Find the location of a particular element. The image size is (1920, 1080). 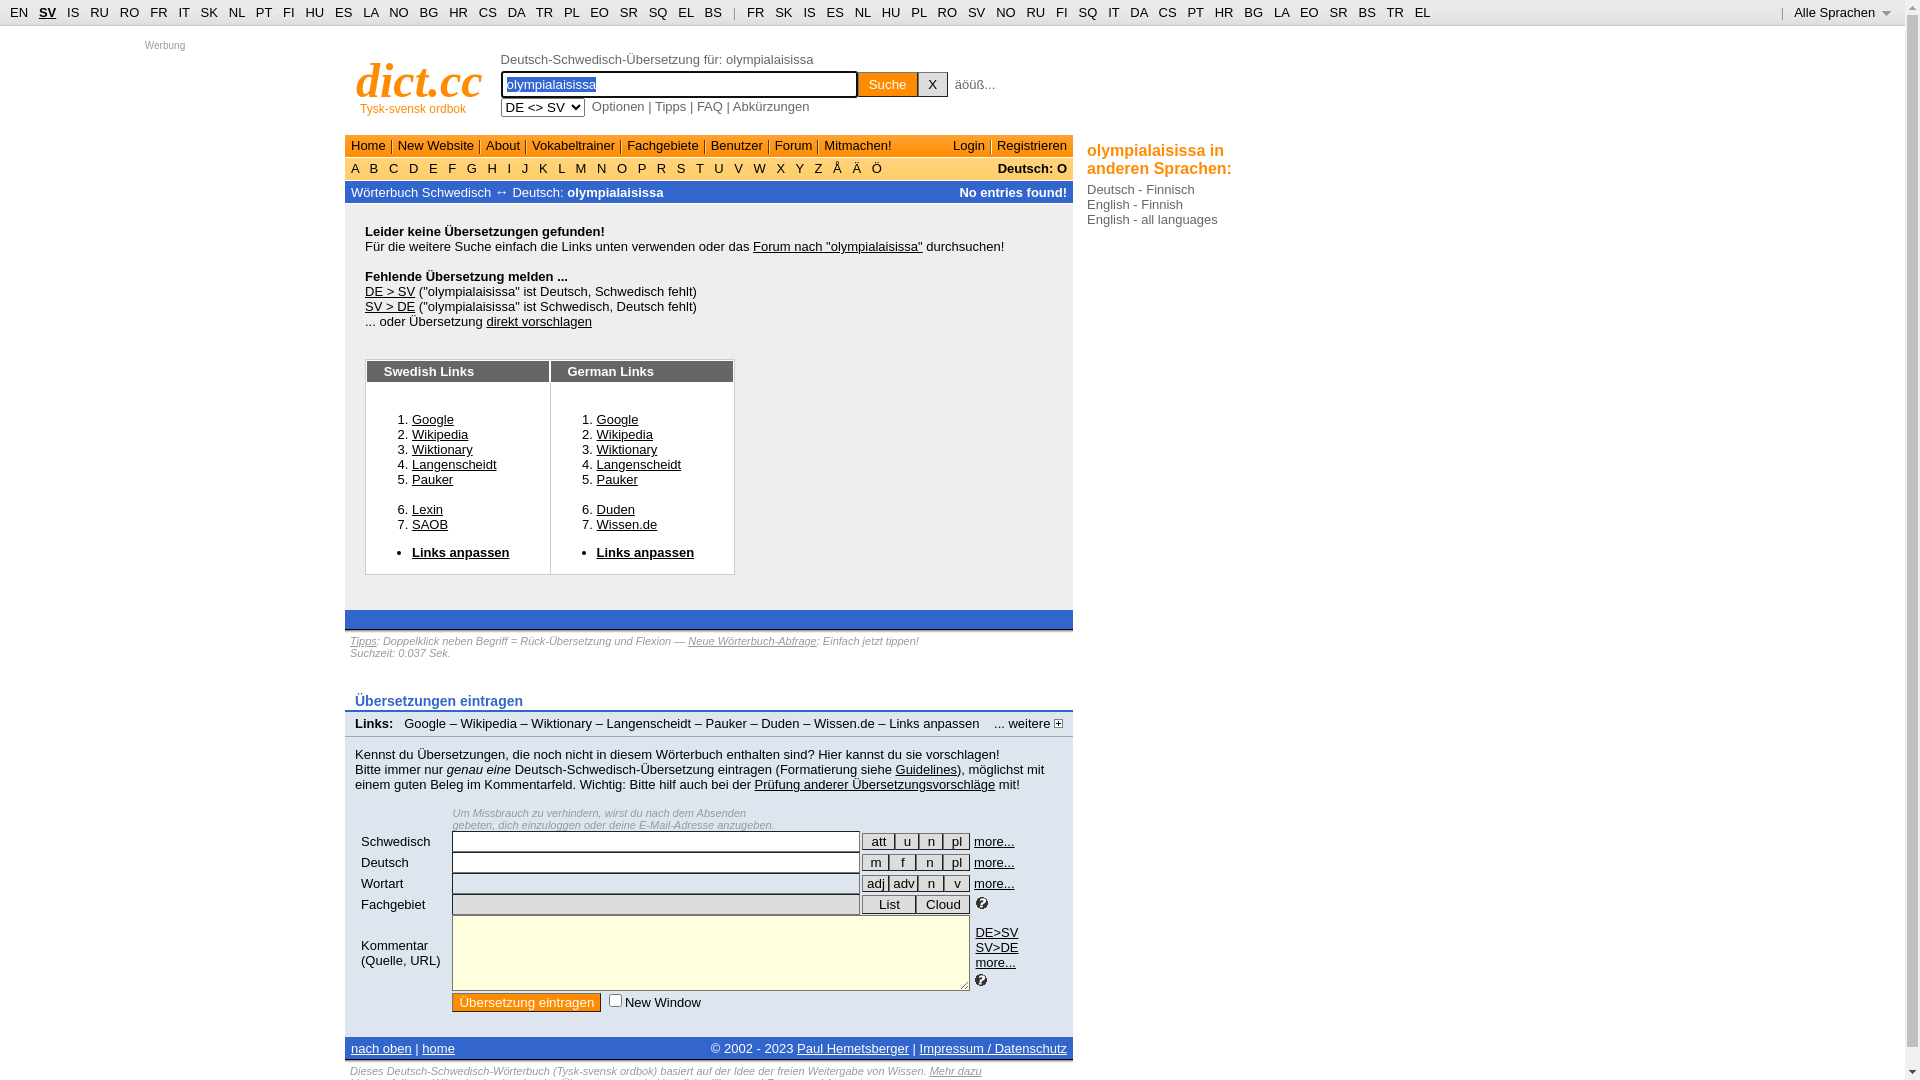

SV>DE is located at coordinates (996, 948).